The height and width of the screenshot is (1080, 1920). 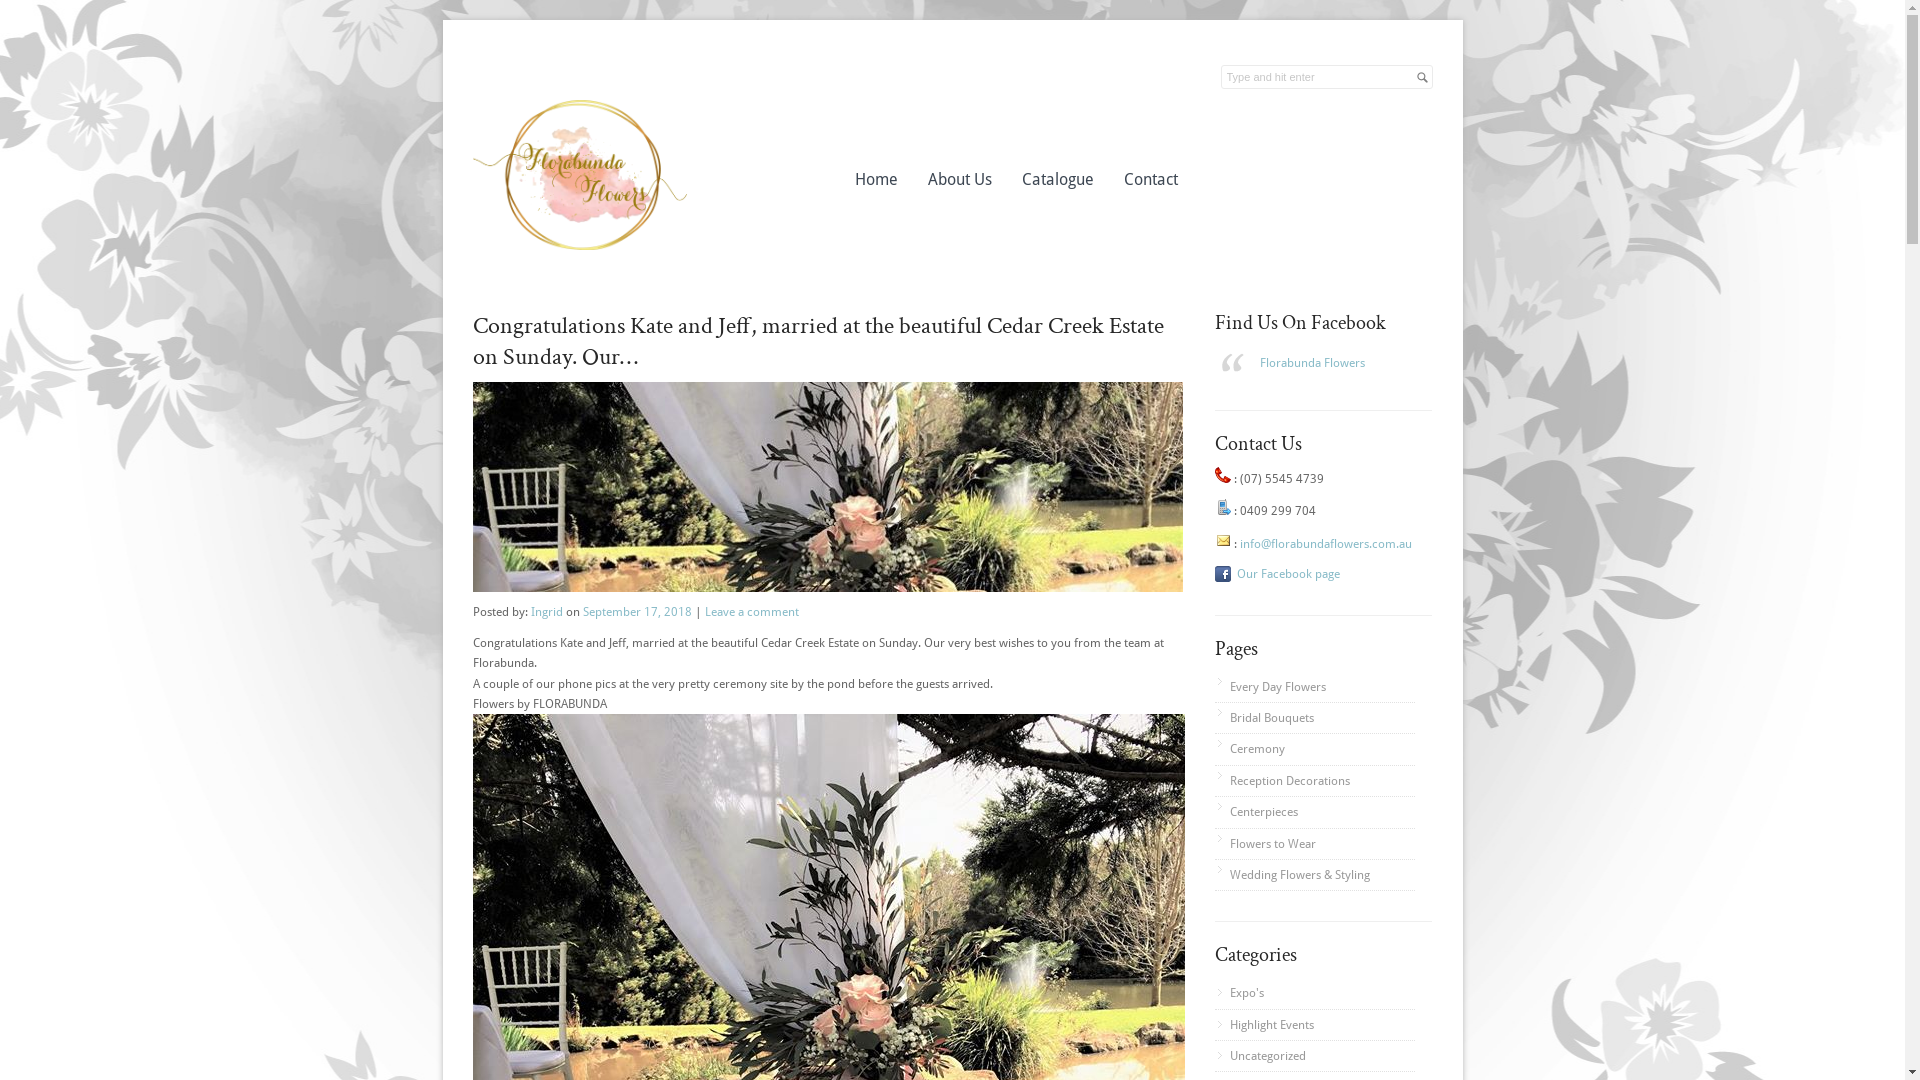 What do you see at coordinates (636, 612) in the screenshot?
I see `September 17, 2018` at bounding box center [636, 612].